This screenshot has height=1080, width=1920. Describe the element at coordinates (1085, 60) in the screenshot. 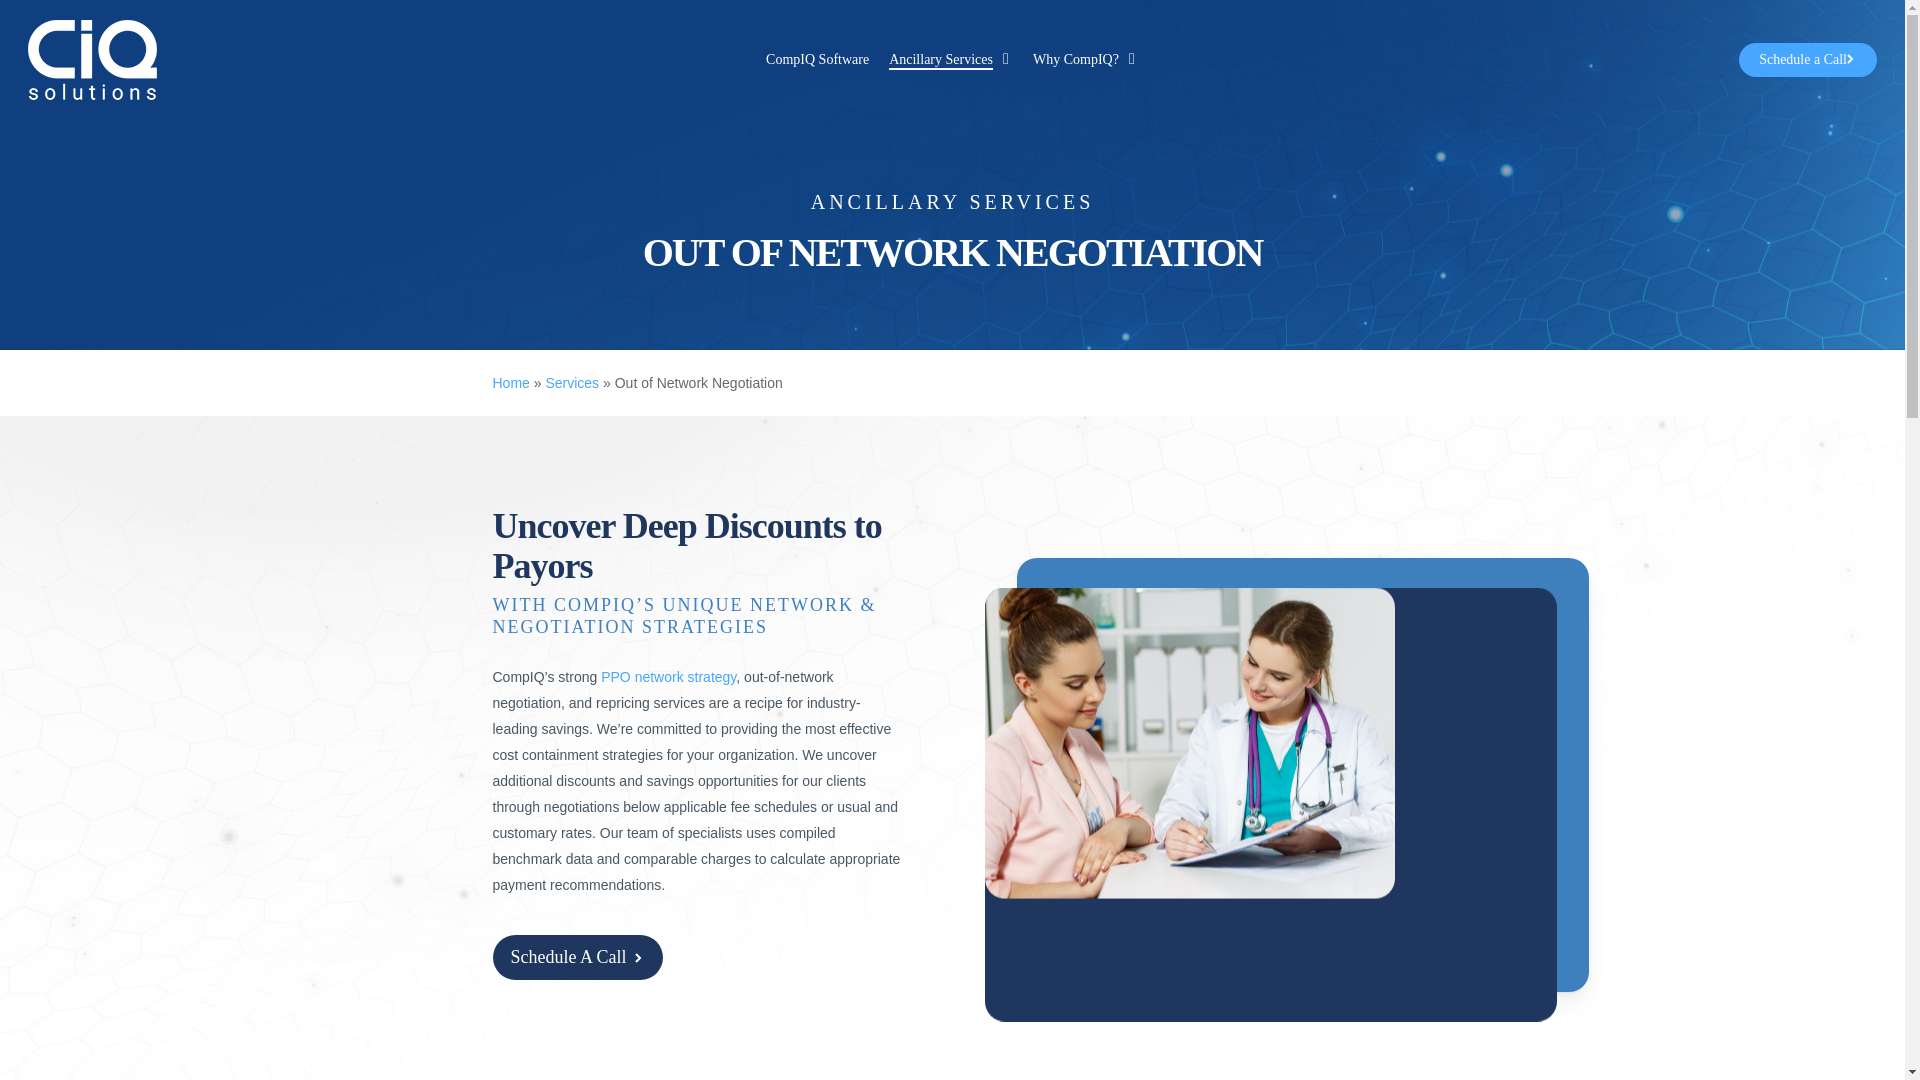

I see `Why CompIQ?` at that location.